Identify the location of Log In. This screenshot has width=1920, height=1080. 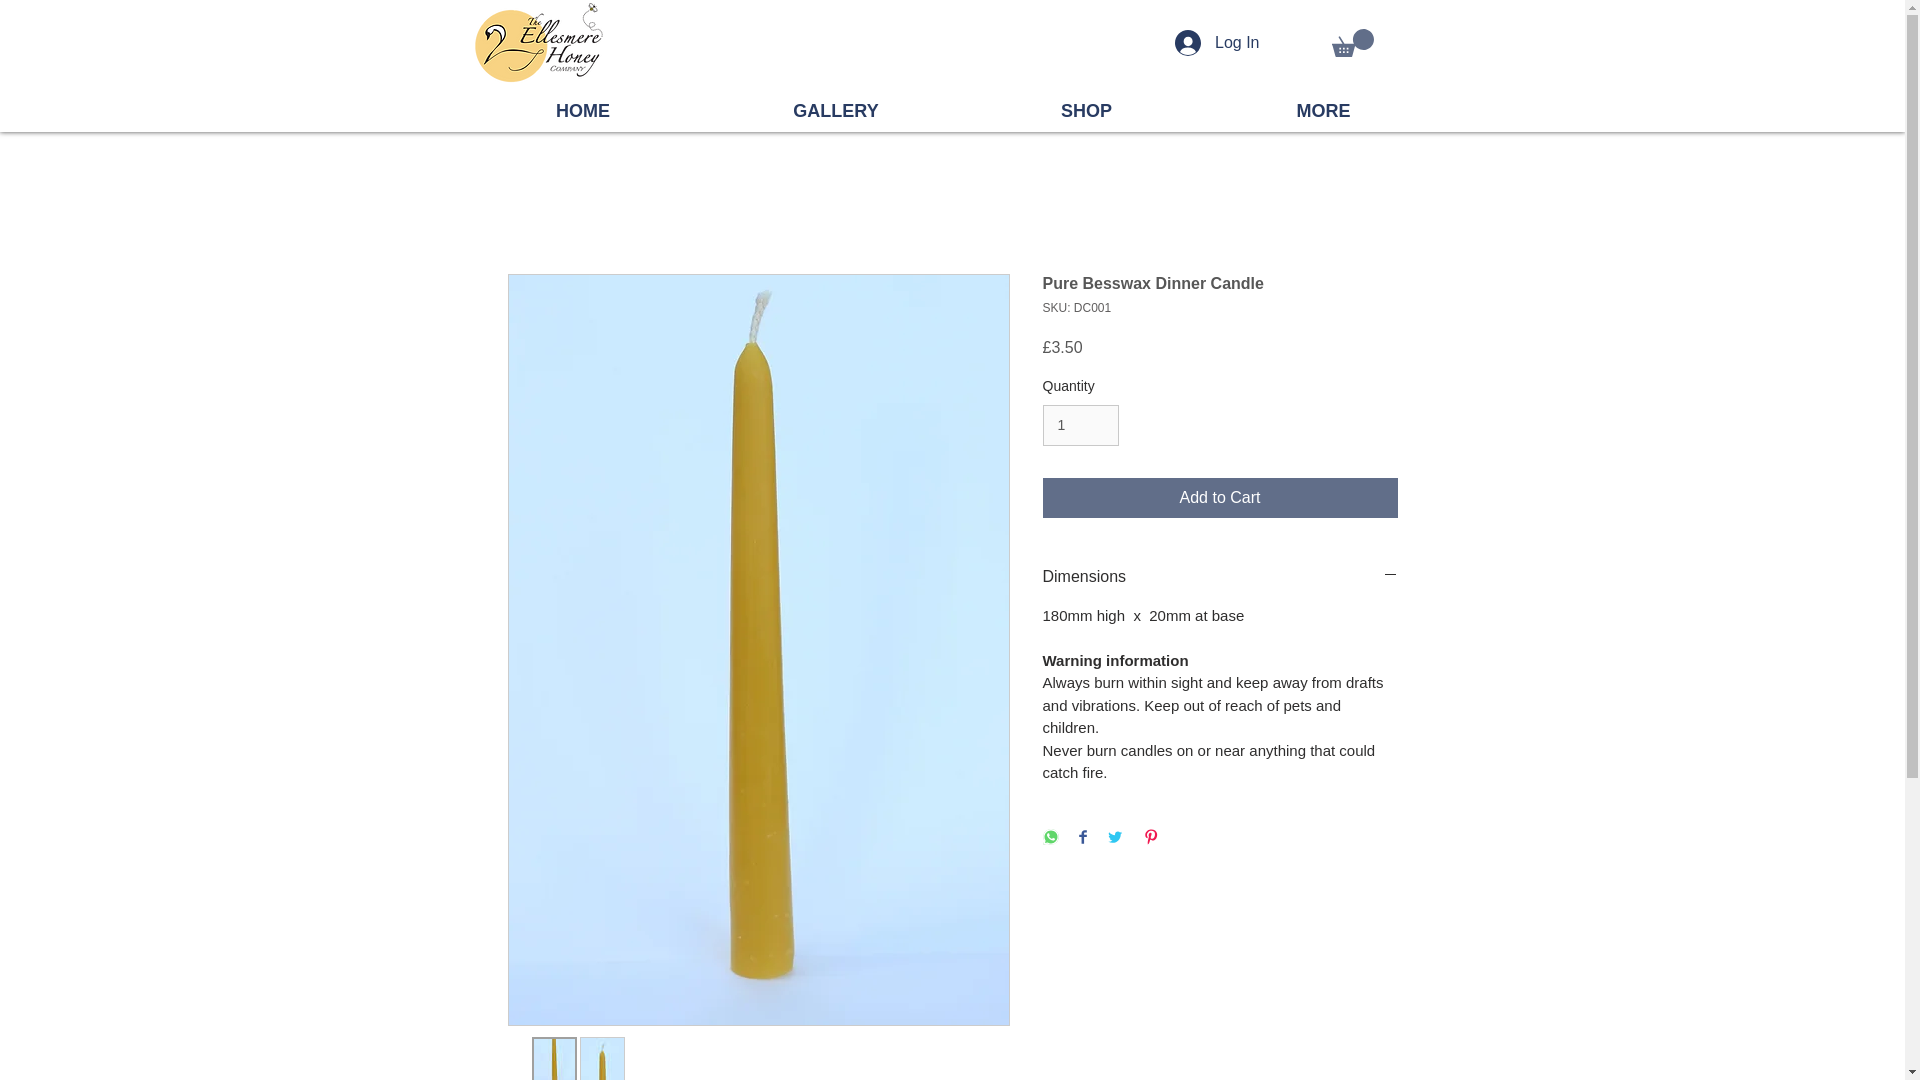
(1216, 42).